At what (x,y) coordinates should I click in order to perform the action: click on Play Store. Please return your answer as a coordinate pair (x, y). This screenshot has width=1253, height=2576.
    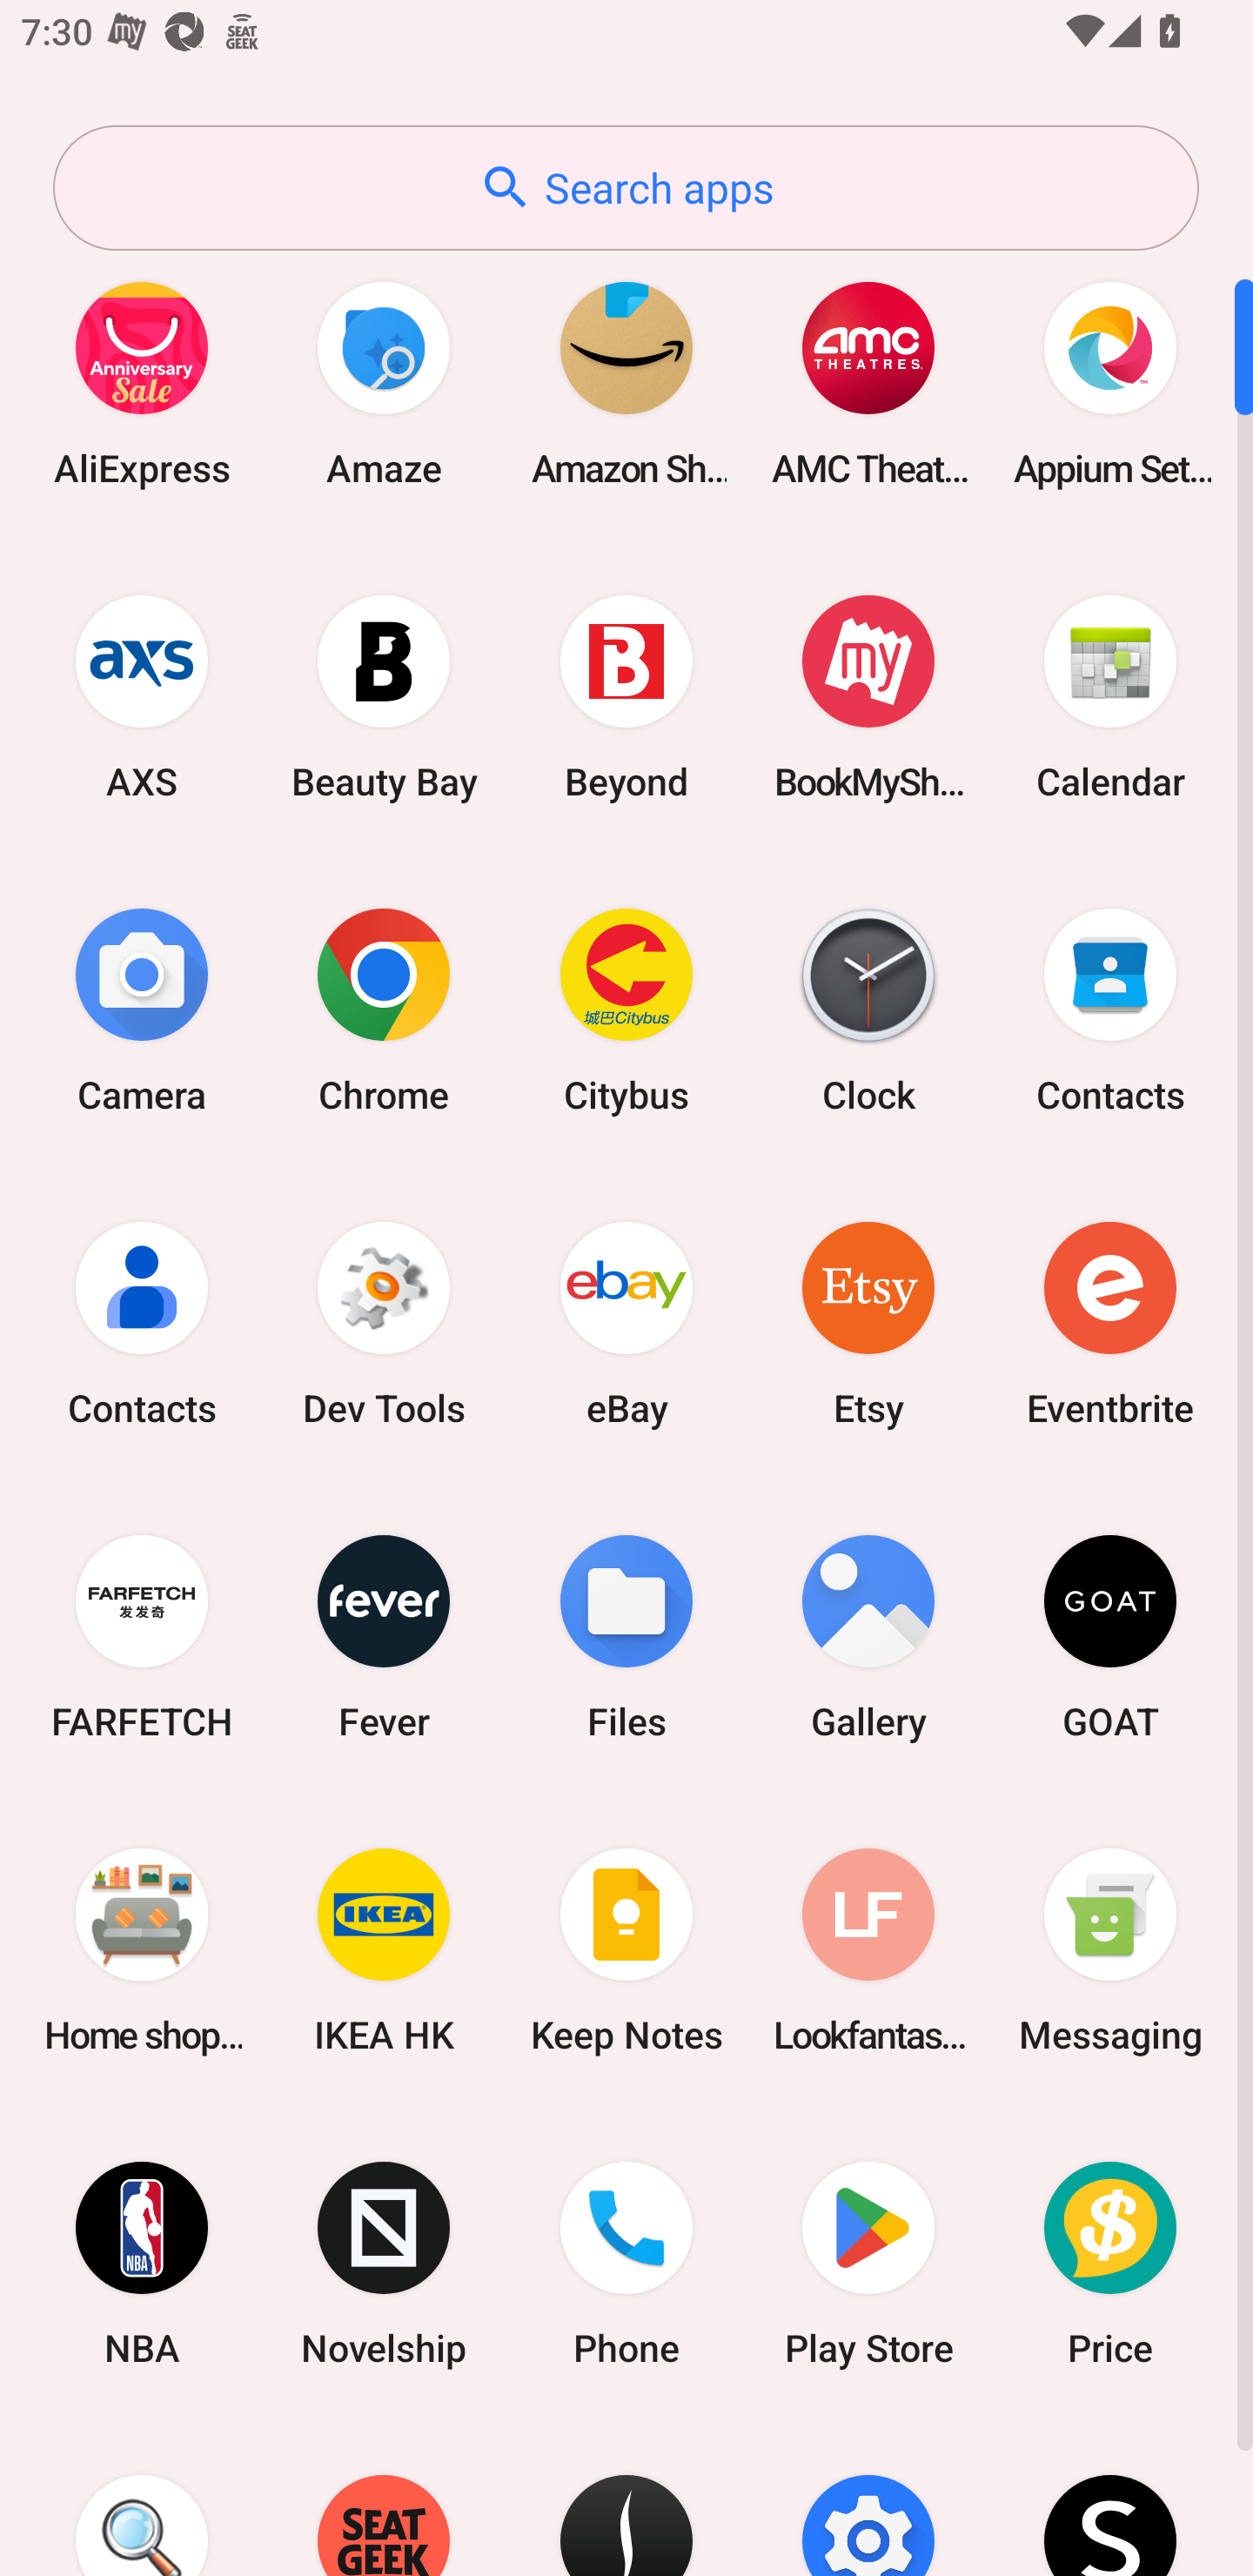
    Looking at the image, I should click on (868, 2264).